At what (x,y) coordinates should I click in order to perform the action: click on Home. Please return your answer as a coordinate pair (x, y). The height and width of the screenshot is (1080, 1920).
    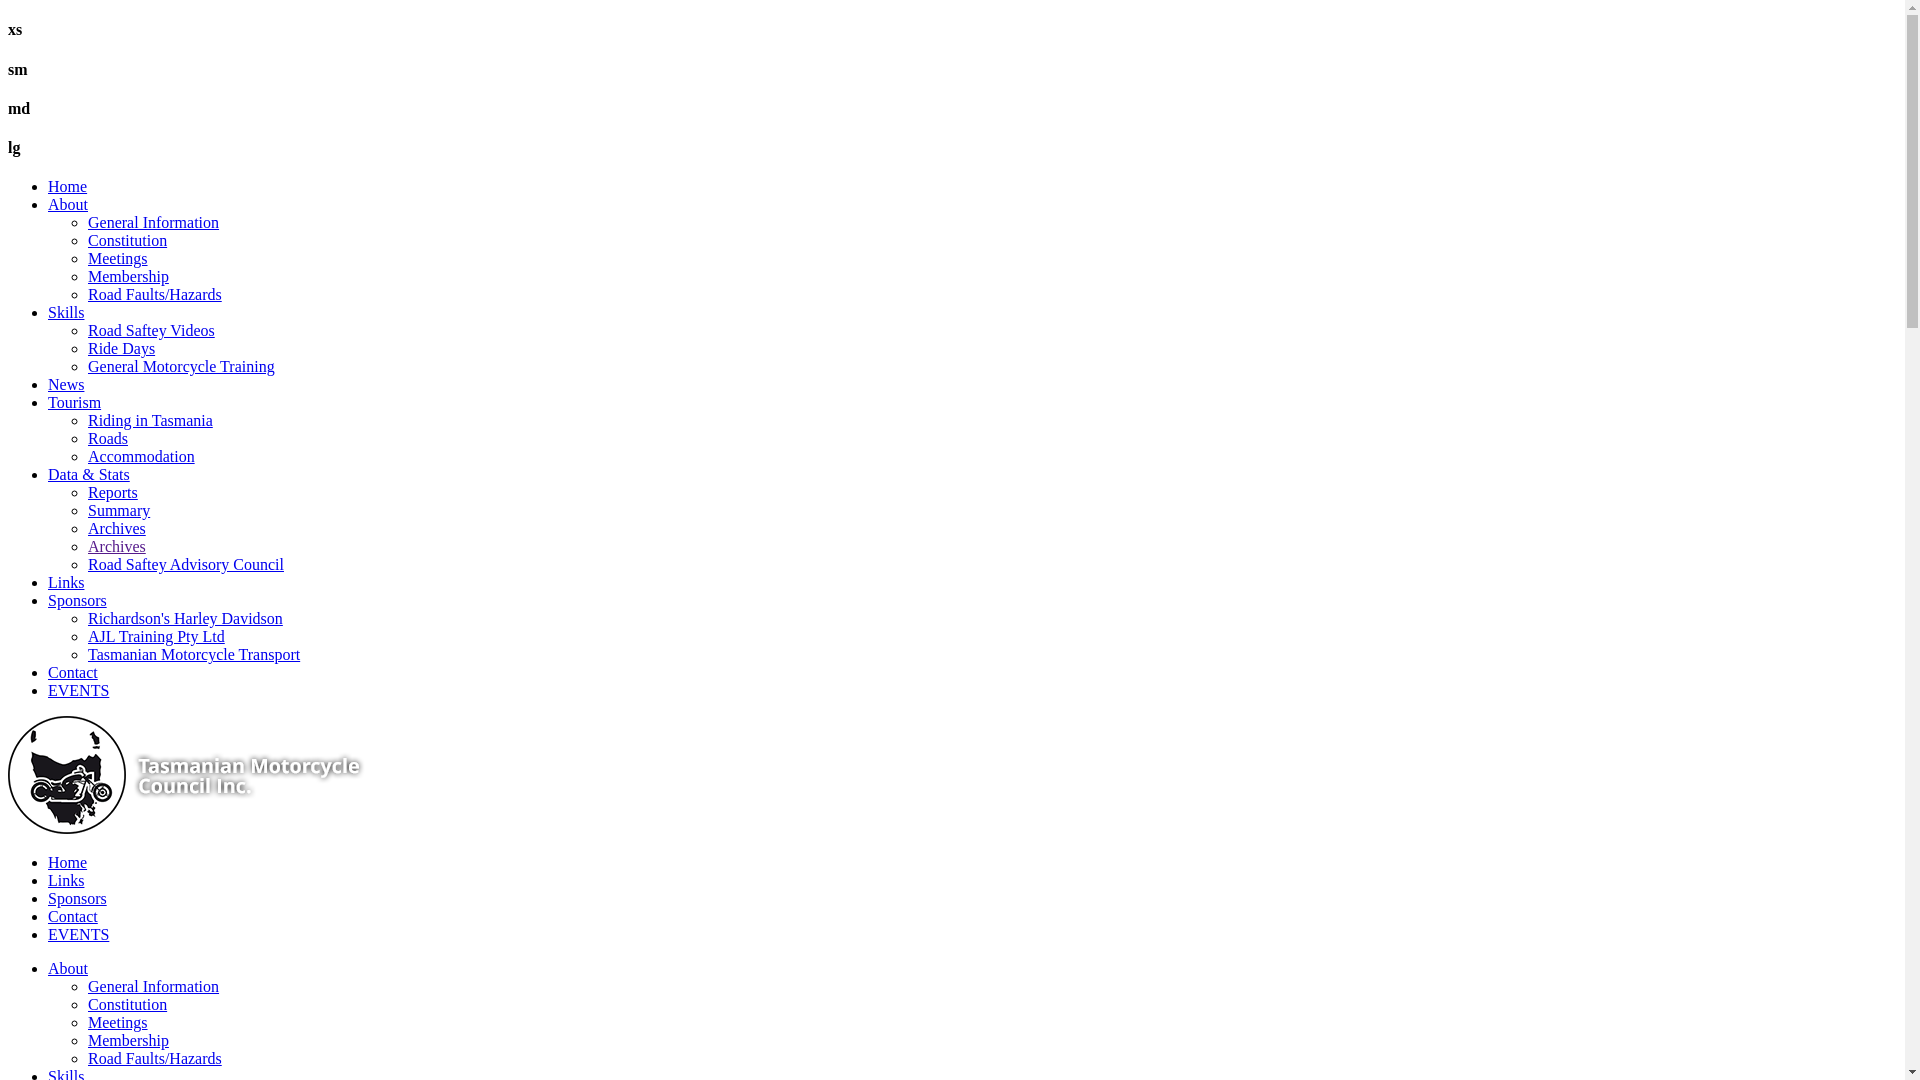
    Looking at the image, I should click on (68, 862).